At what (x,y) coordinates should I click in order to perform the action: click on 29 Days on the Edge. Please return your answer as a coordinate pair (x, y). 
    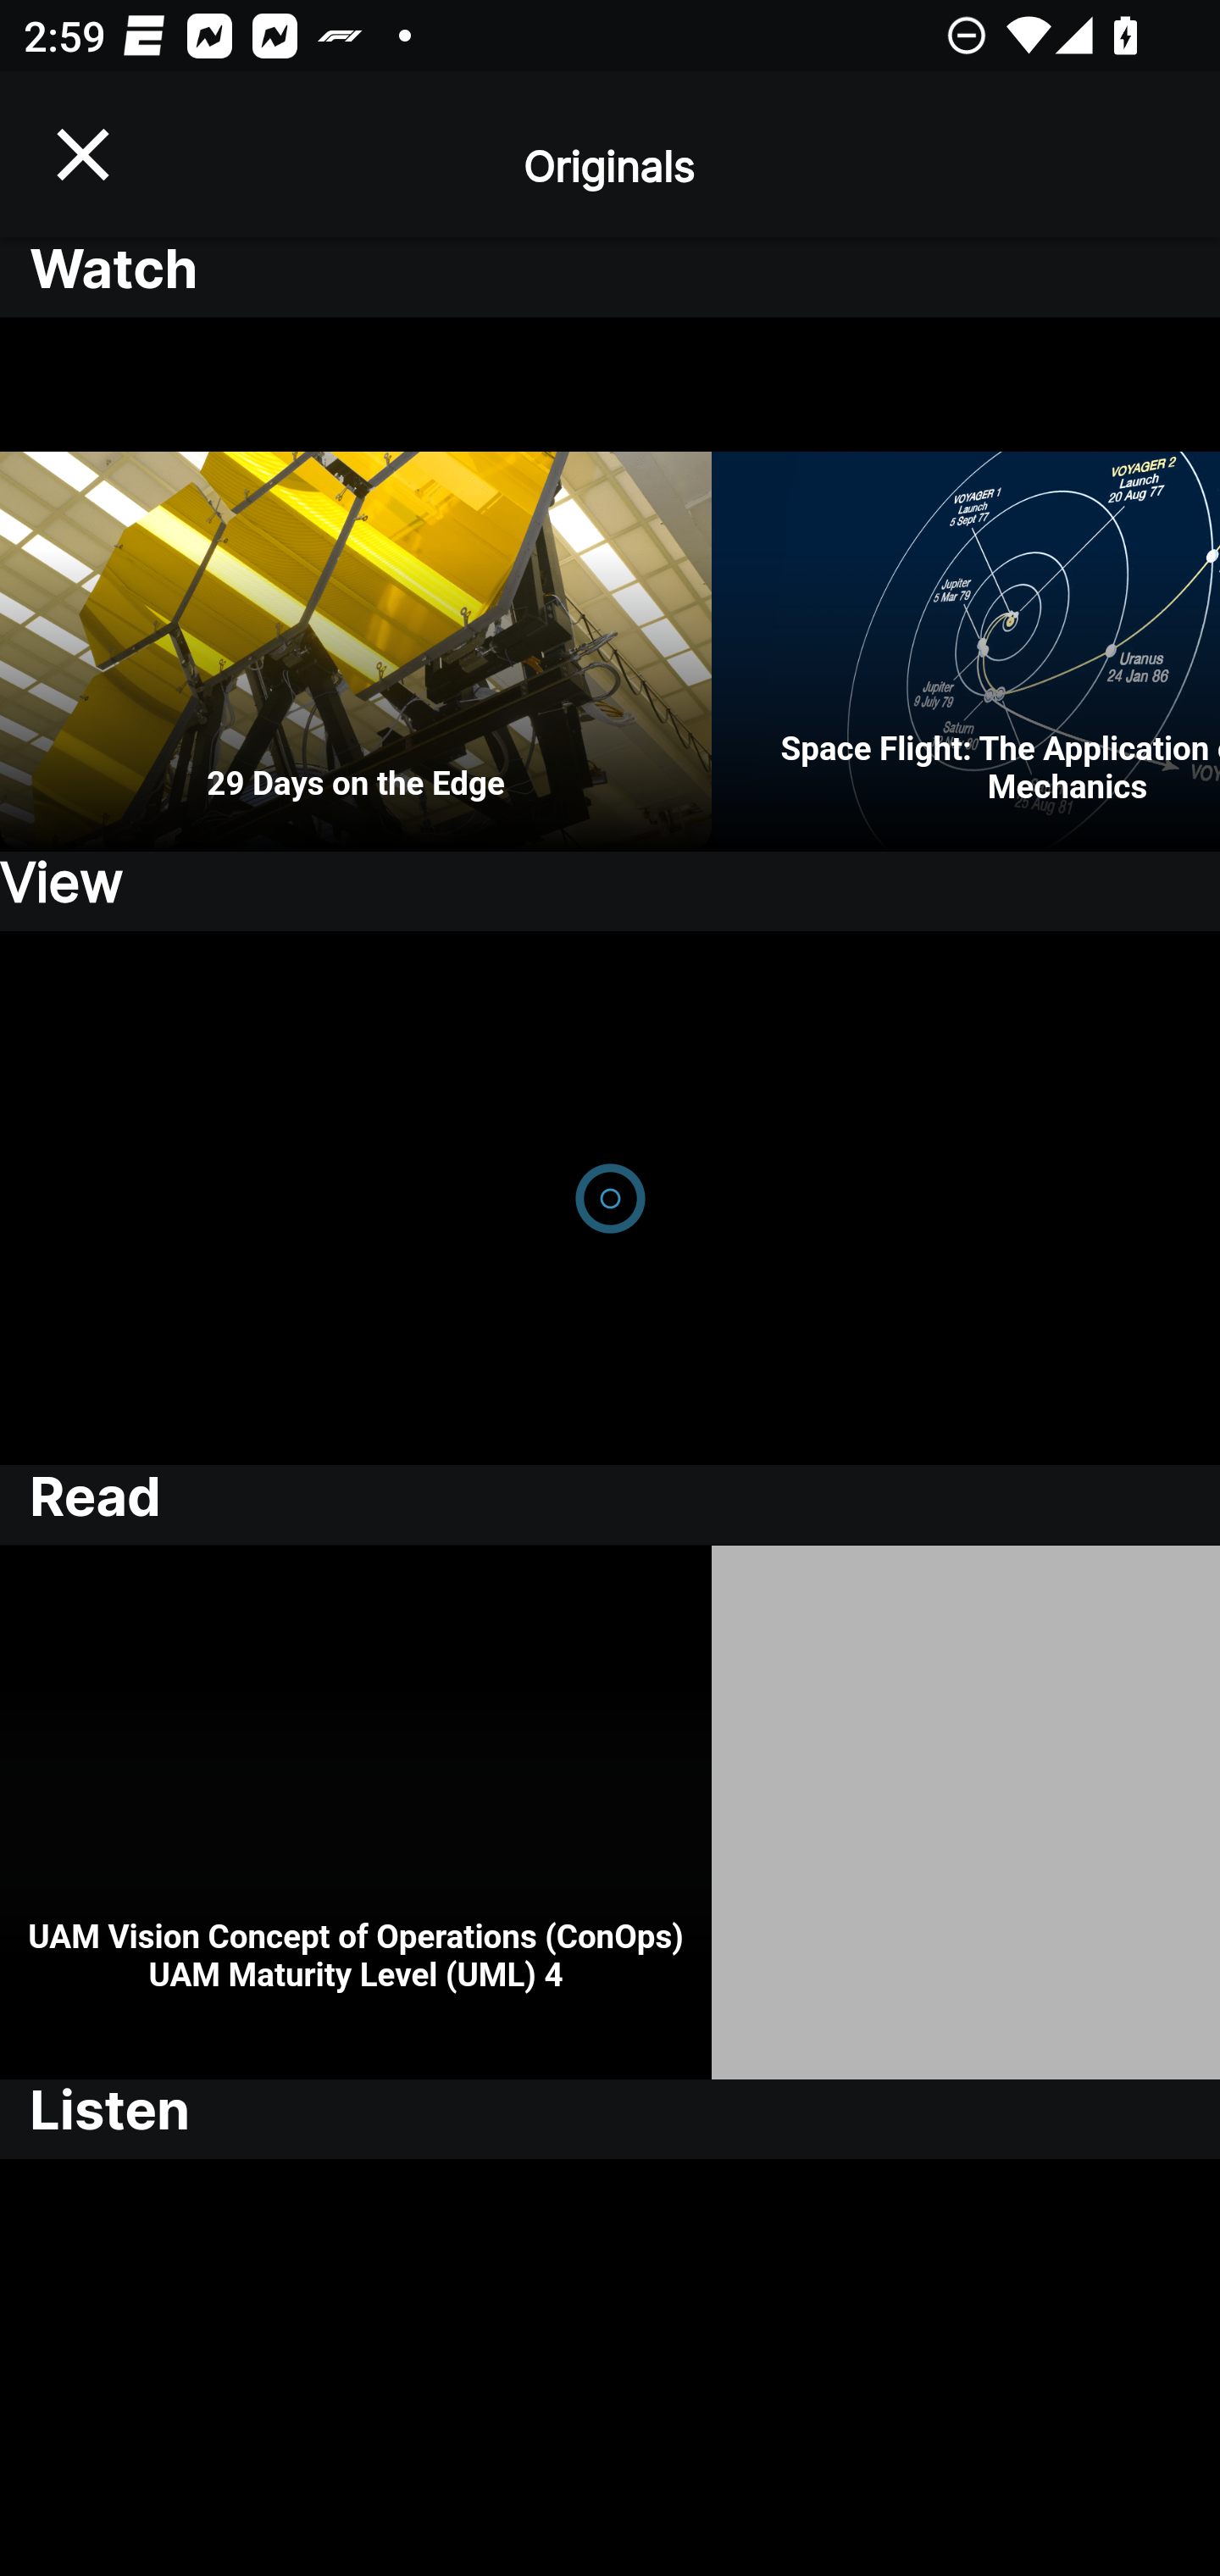
    Looking at the image, I should click on (356, 585).